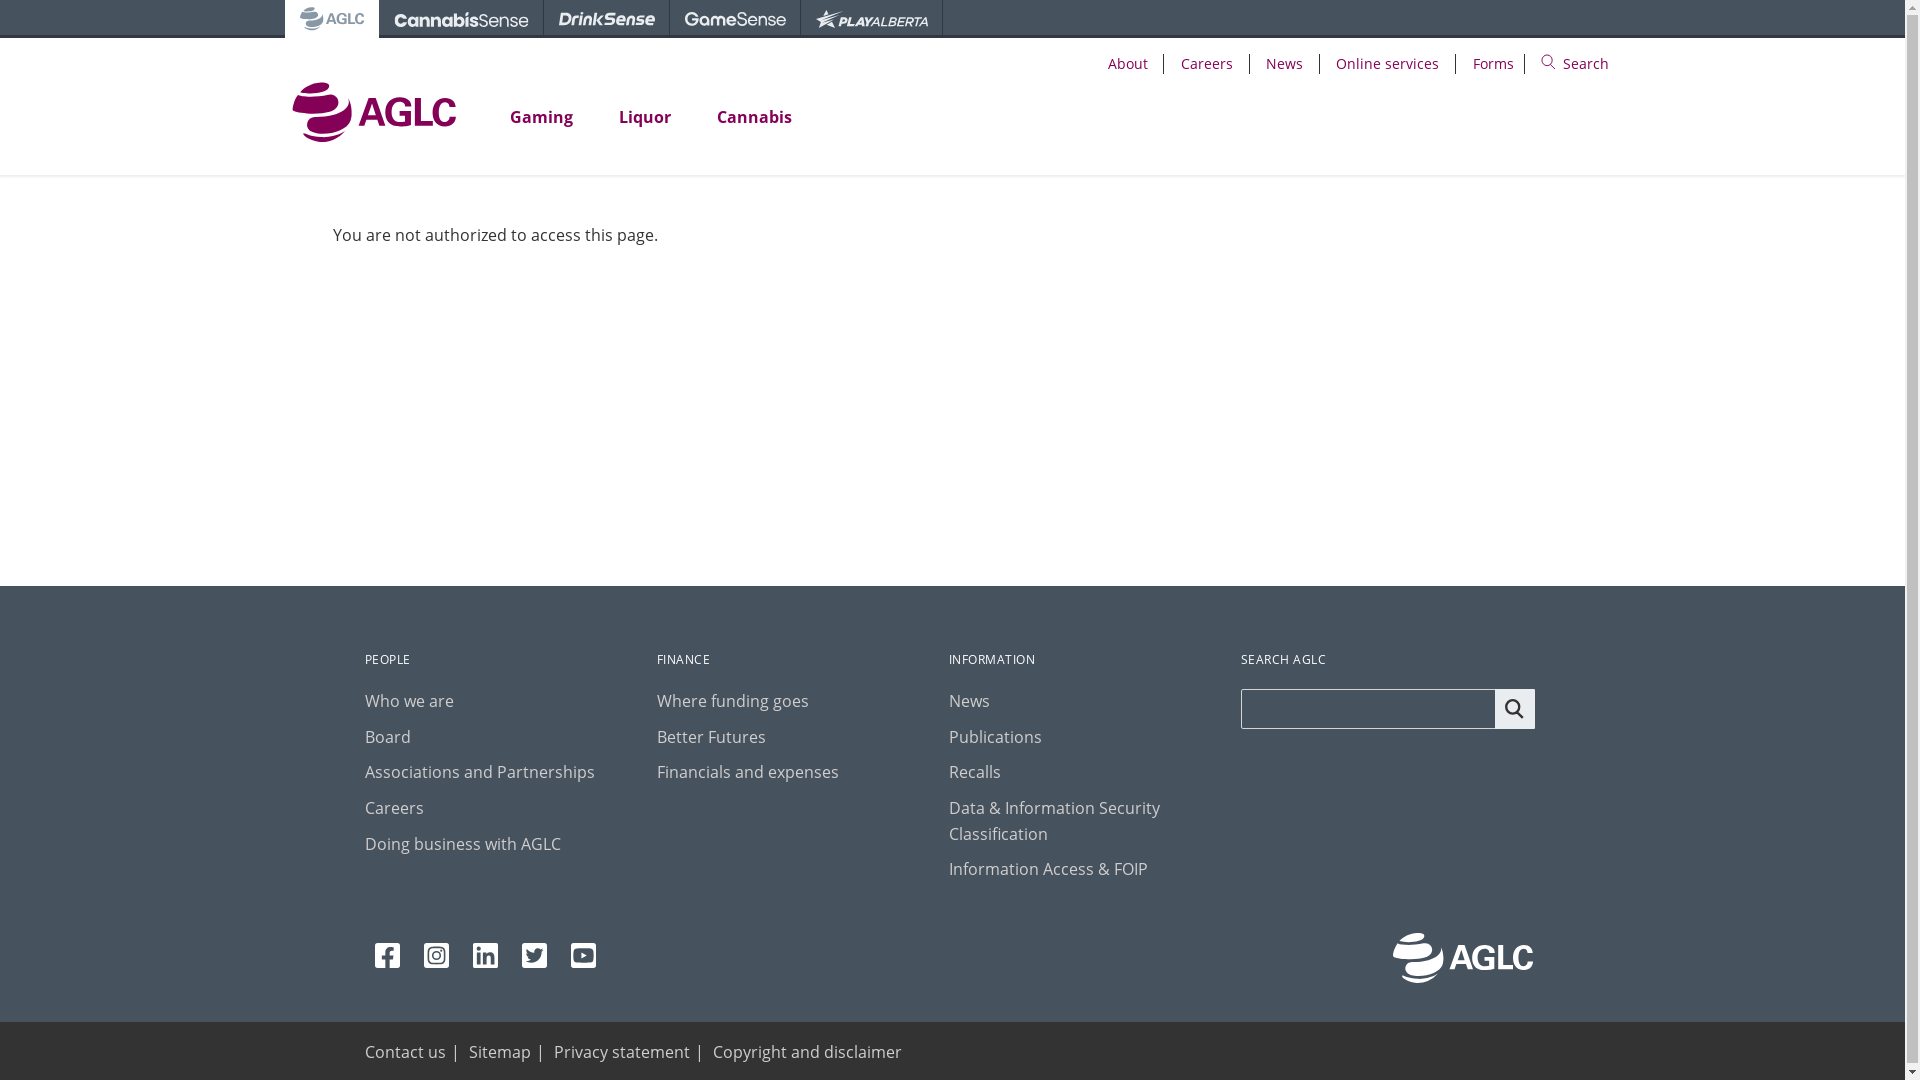 The height and width of the screenshot is (1080, 1920). I want to click on Drink Sense
DrinkSense logo, so click(607, 19).